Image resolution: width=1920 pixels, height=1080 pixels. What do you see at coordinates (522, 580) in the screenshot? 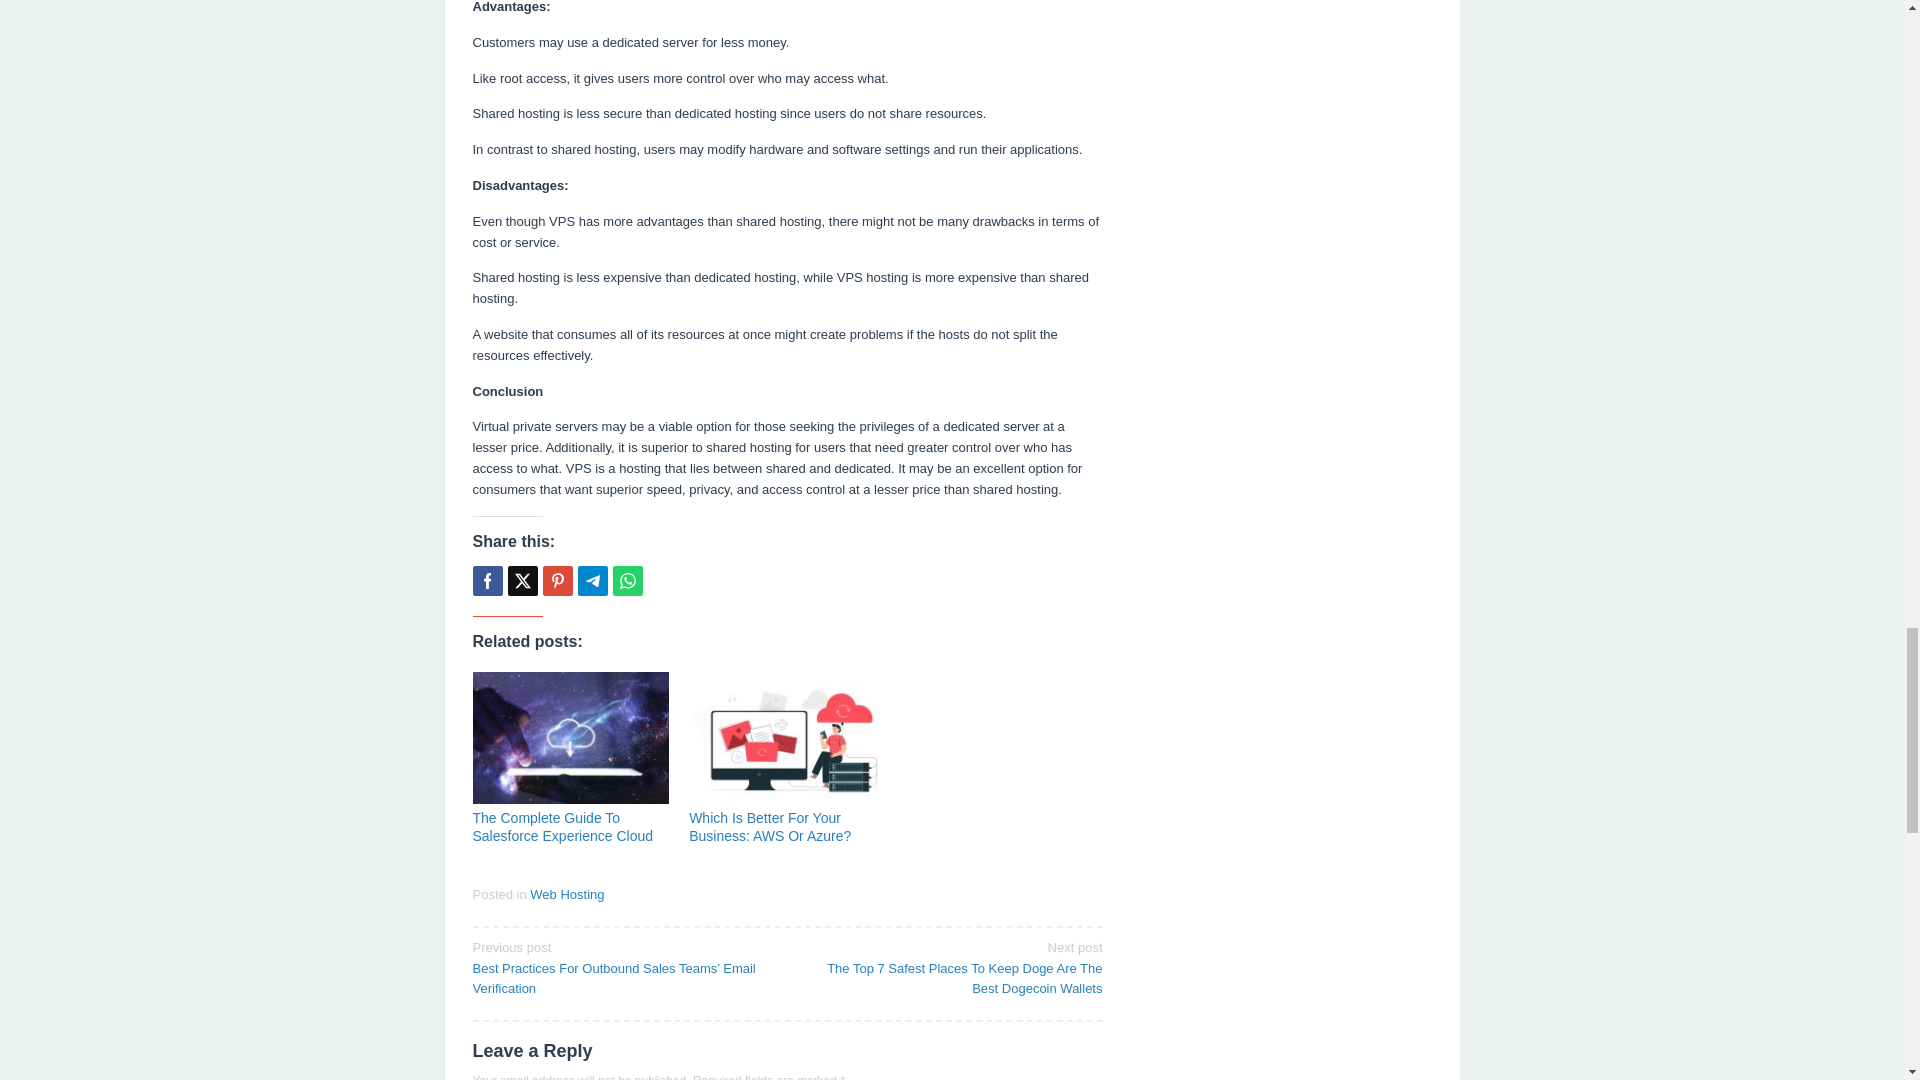
I see `Tweet this` at bounding box center [522, 580].